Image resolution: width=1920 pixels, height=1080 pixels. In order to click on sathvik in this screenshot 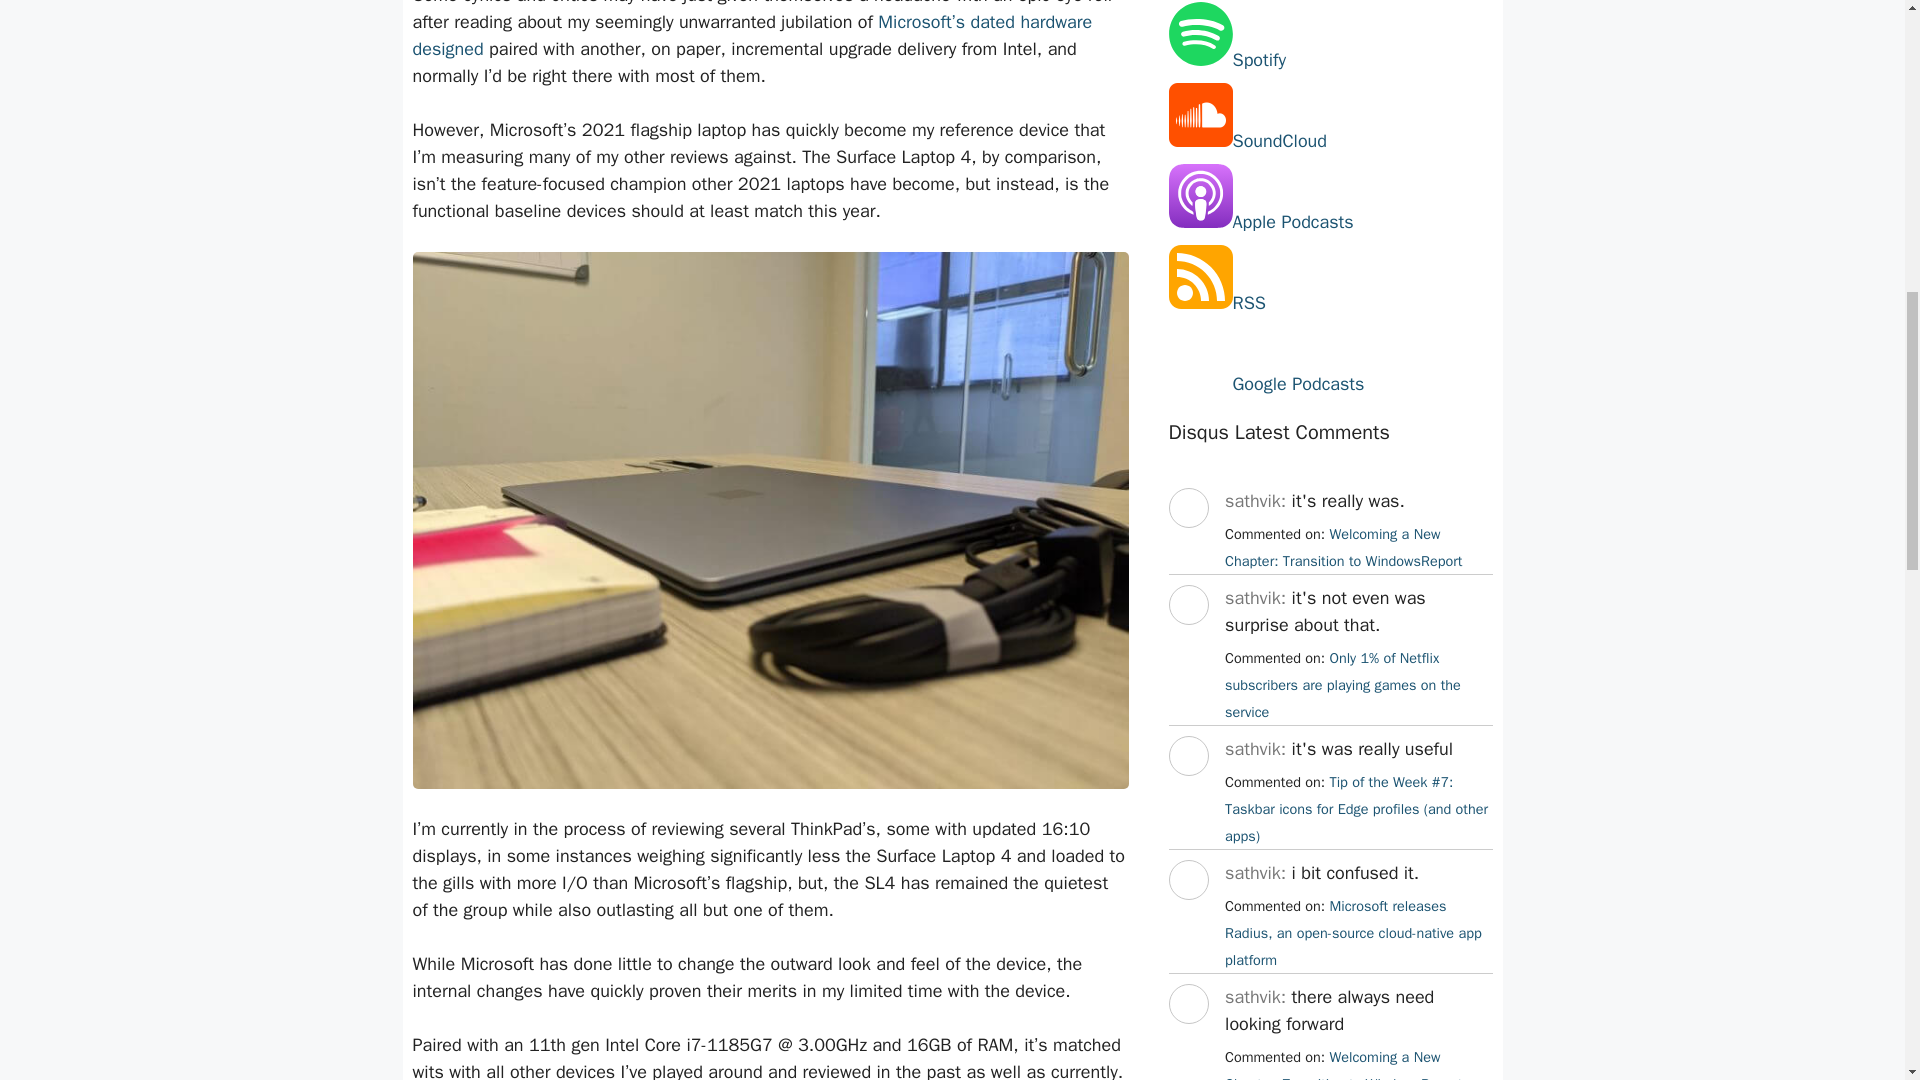, I will do `click(1187, 546)`.